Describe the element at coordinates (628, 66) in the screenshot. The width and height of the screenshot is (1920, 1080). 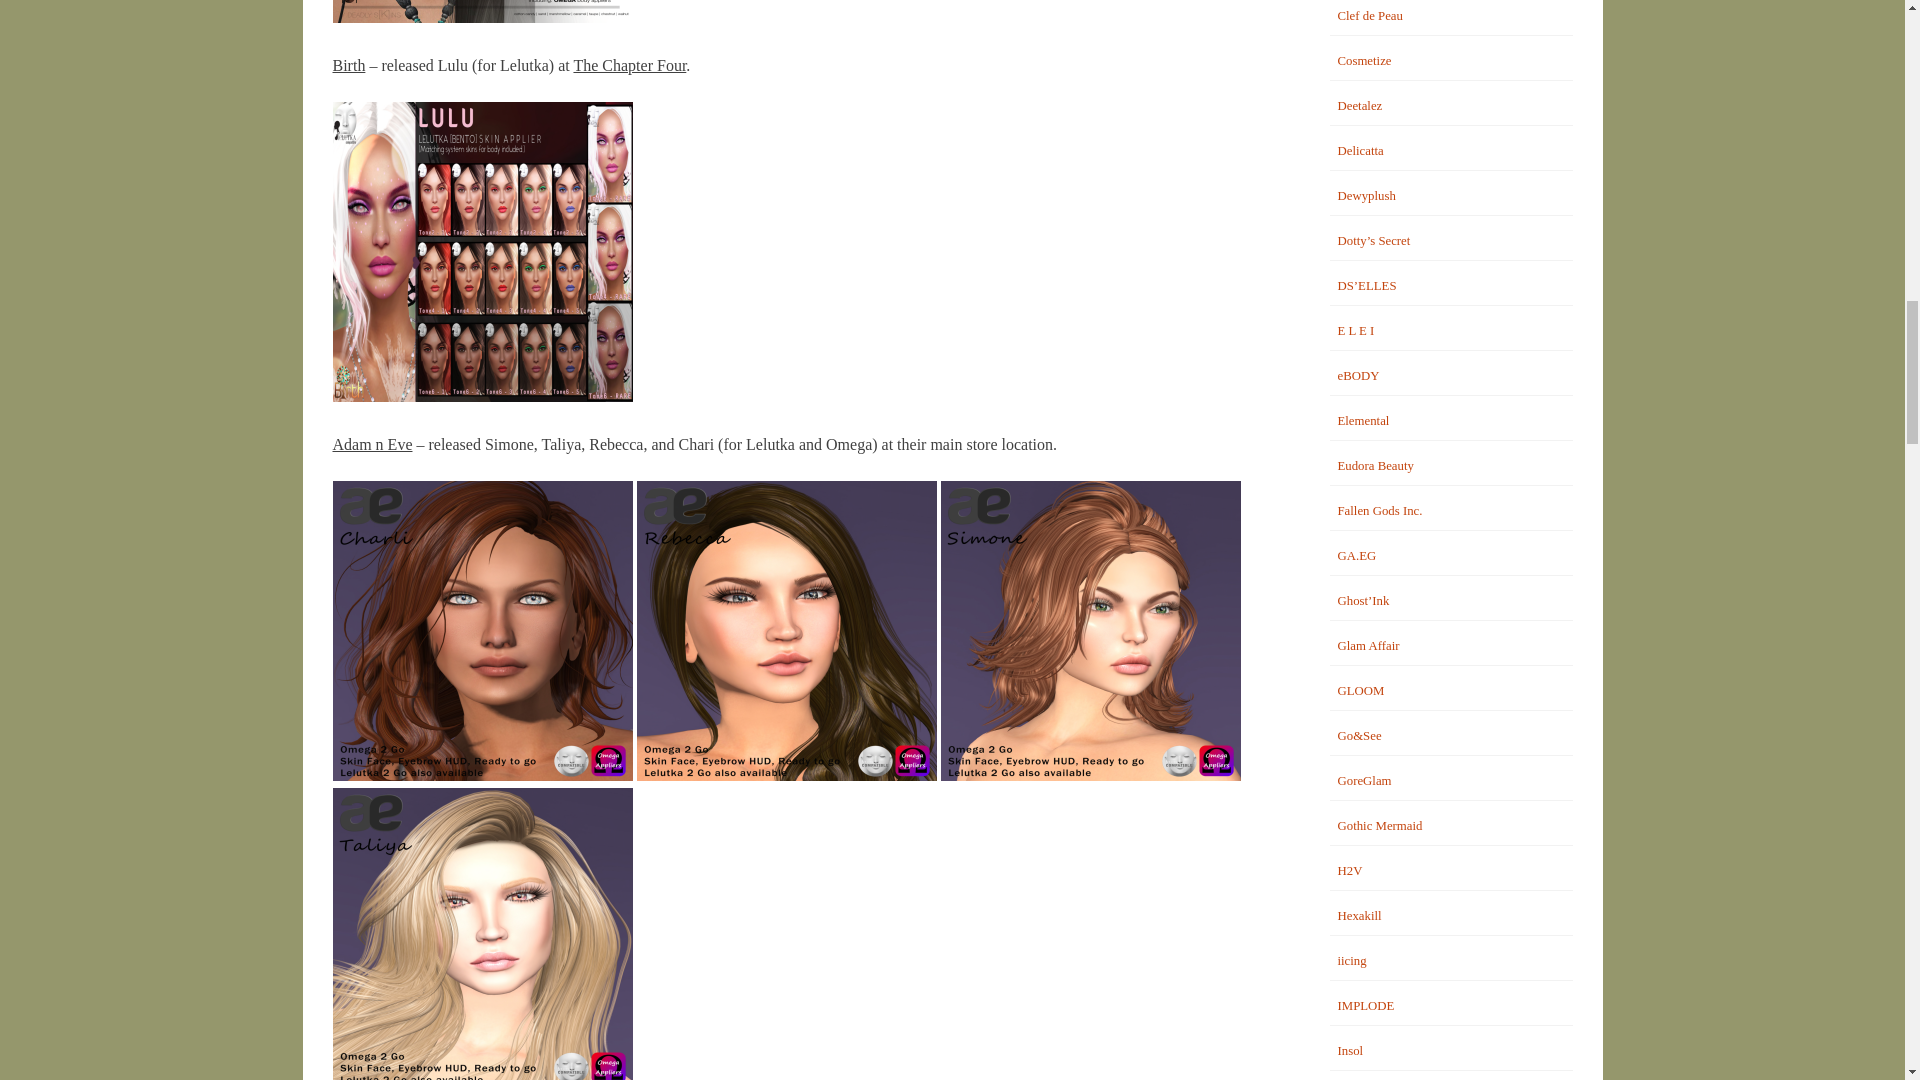
I see `The Chapter Four` at that location.